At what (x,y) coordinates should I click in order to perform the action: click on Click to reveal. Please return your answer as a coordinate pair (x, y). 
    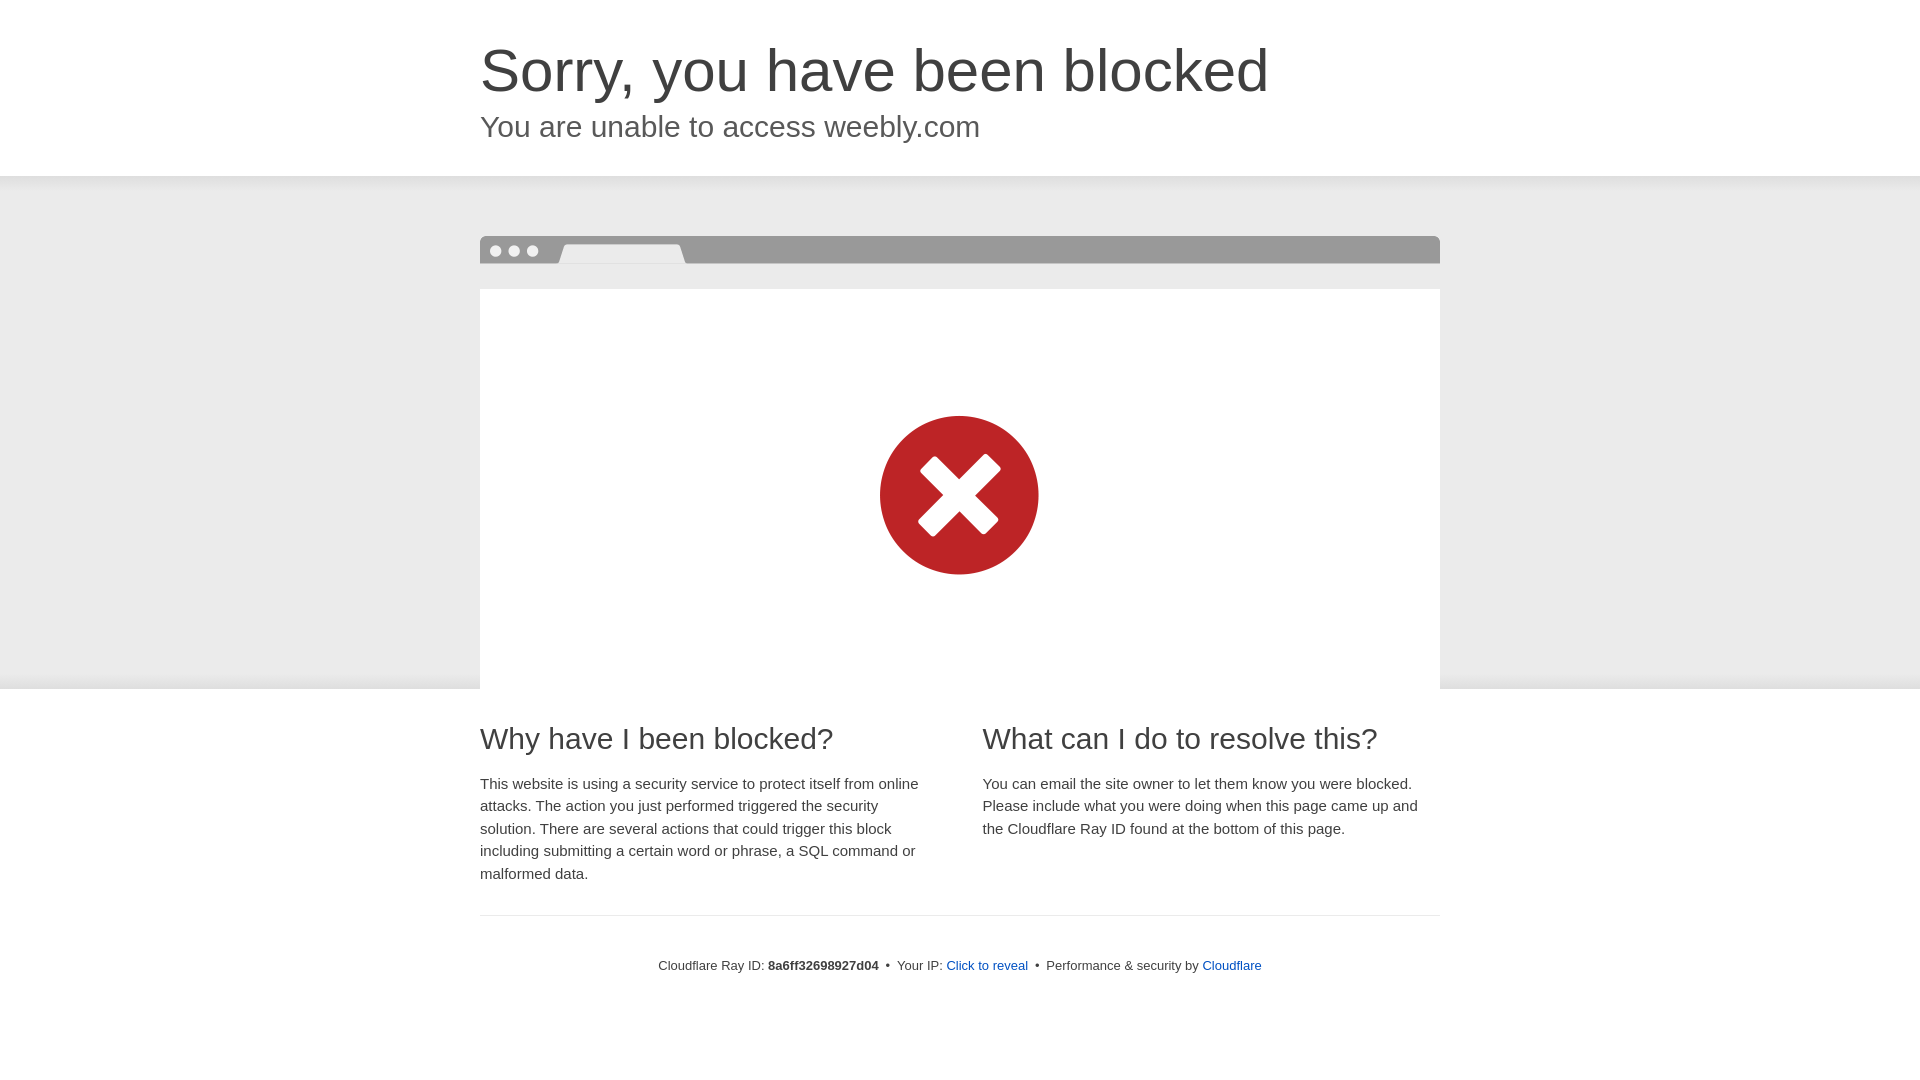
    Looking at the image, I should click on (986, 966).